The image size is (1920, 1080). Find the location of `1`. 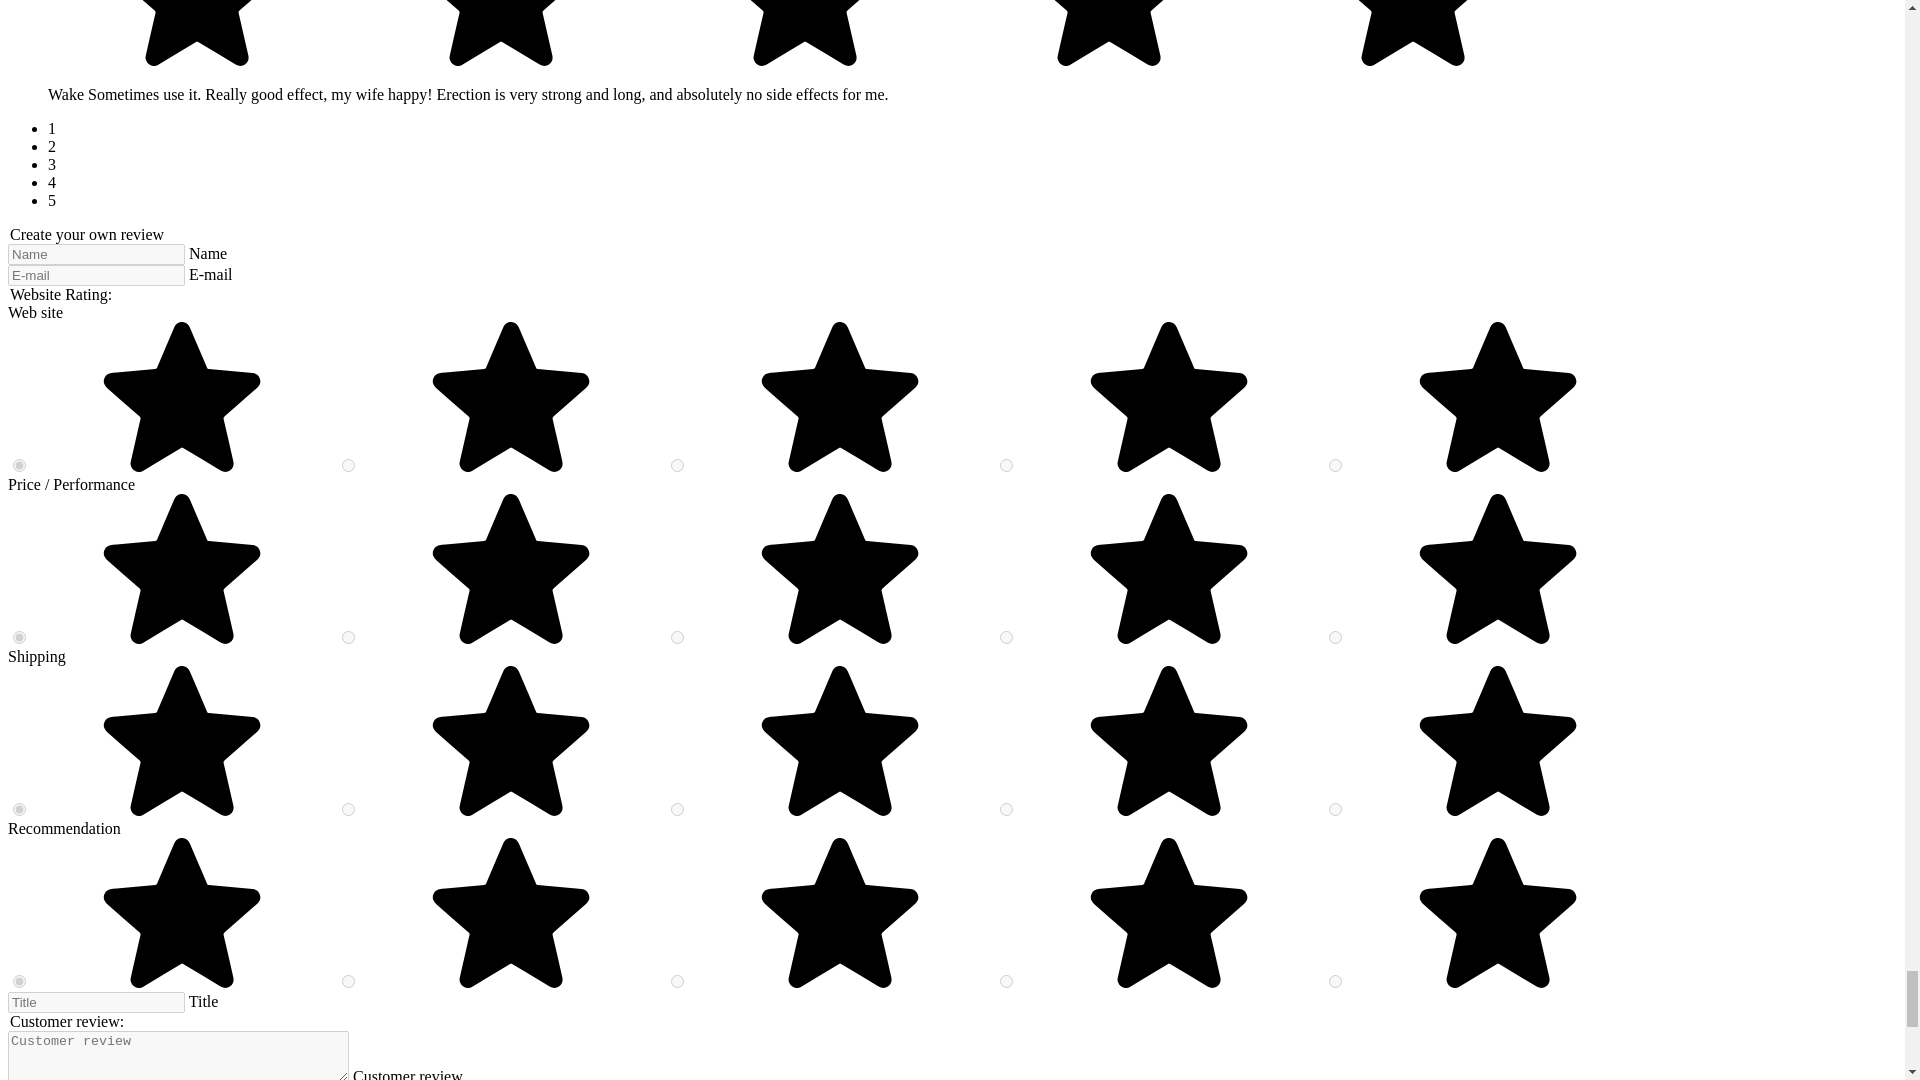

1 is located at coordinates (1335, 465).